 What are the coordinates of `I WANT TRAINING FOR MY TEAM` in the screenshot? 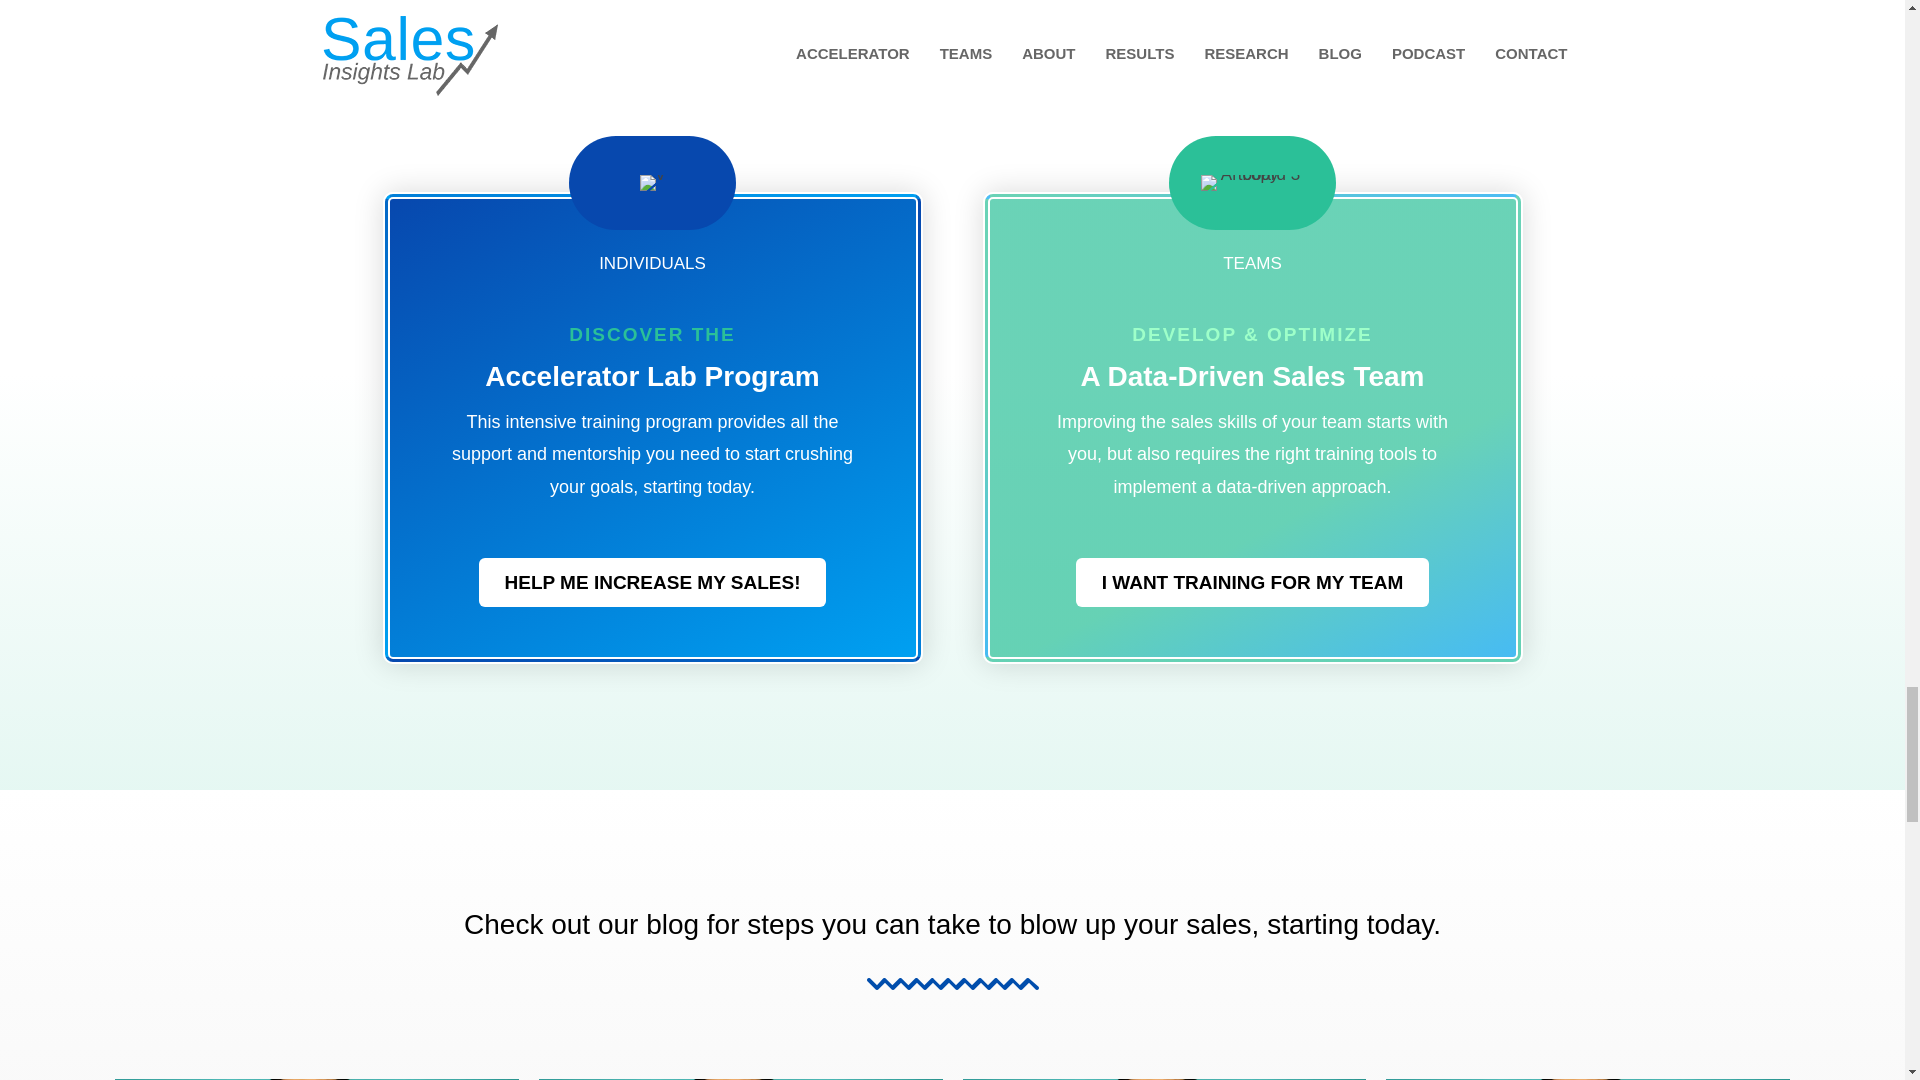 It's located at (1252, 582).